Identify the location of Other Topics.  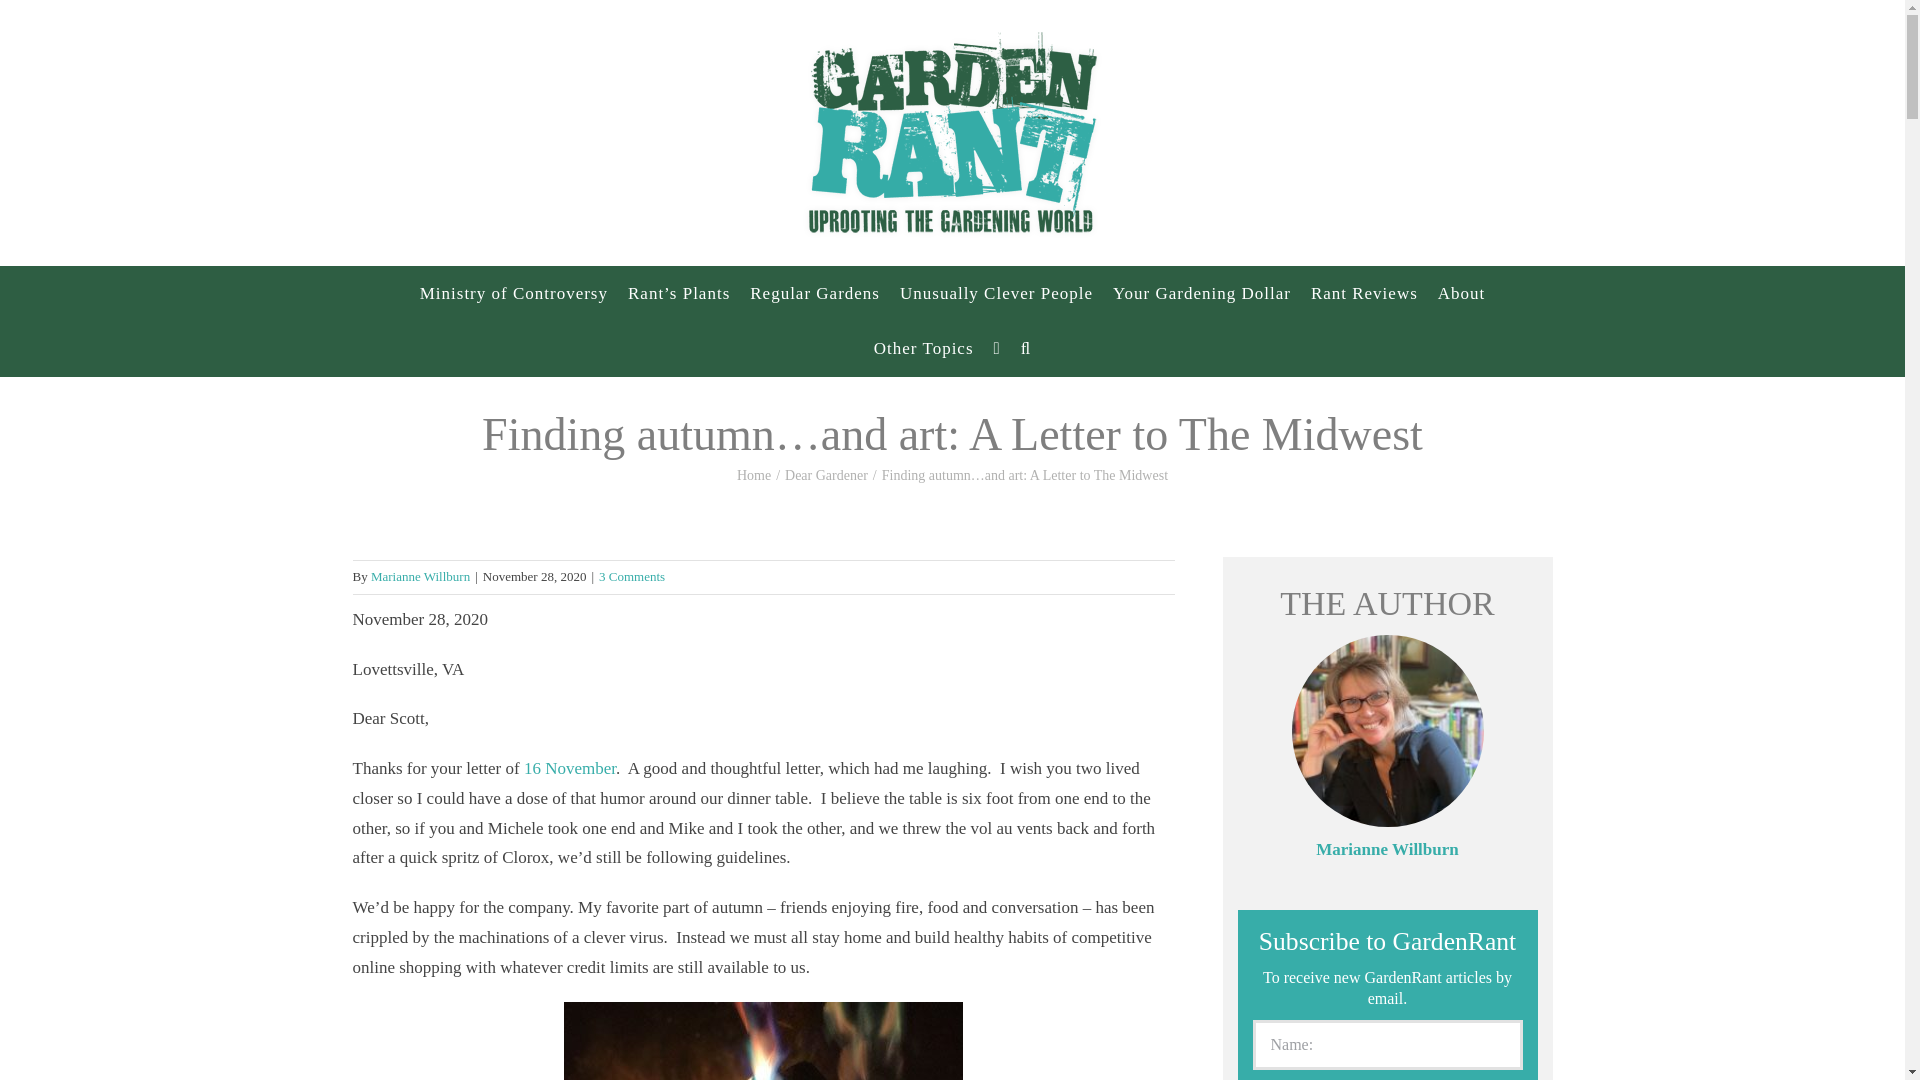
(924, 348).